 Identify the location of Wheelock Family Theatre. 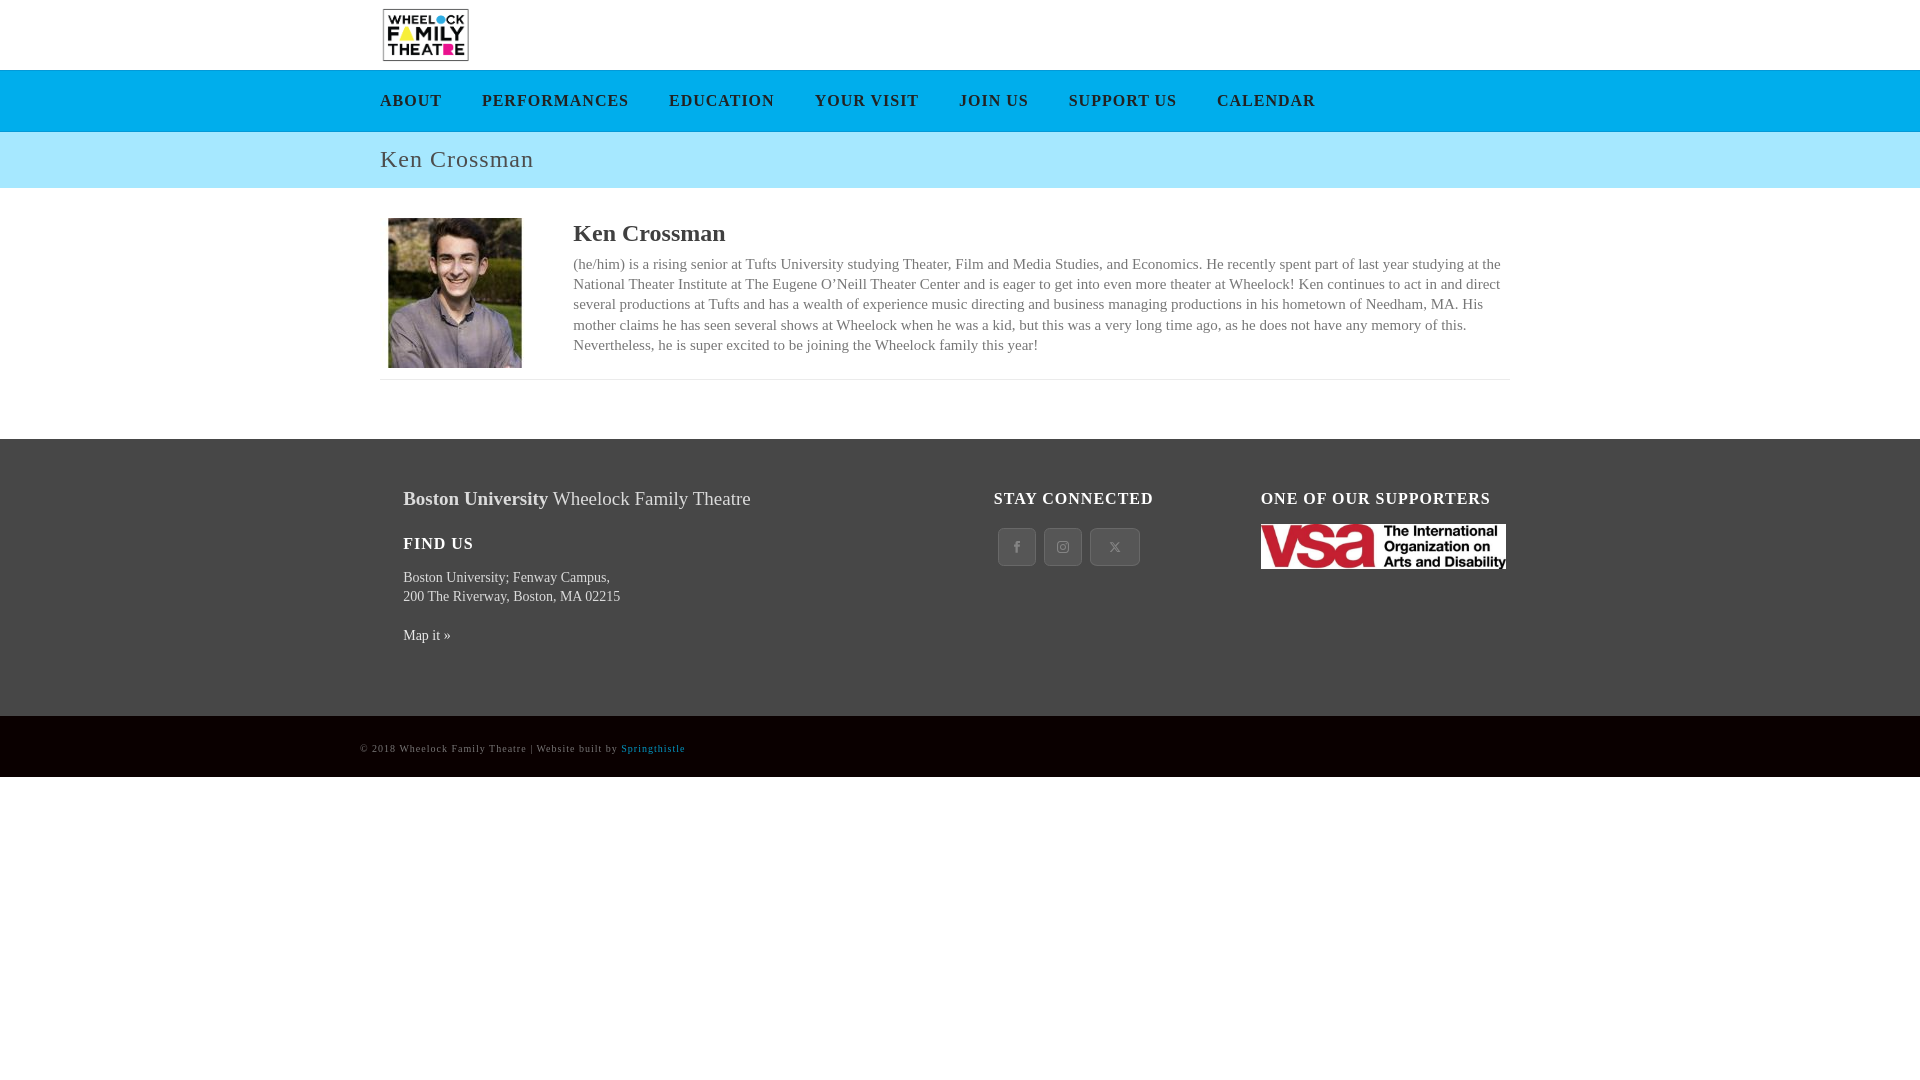
(423, 35).